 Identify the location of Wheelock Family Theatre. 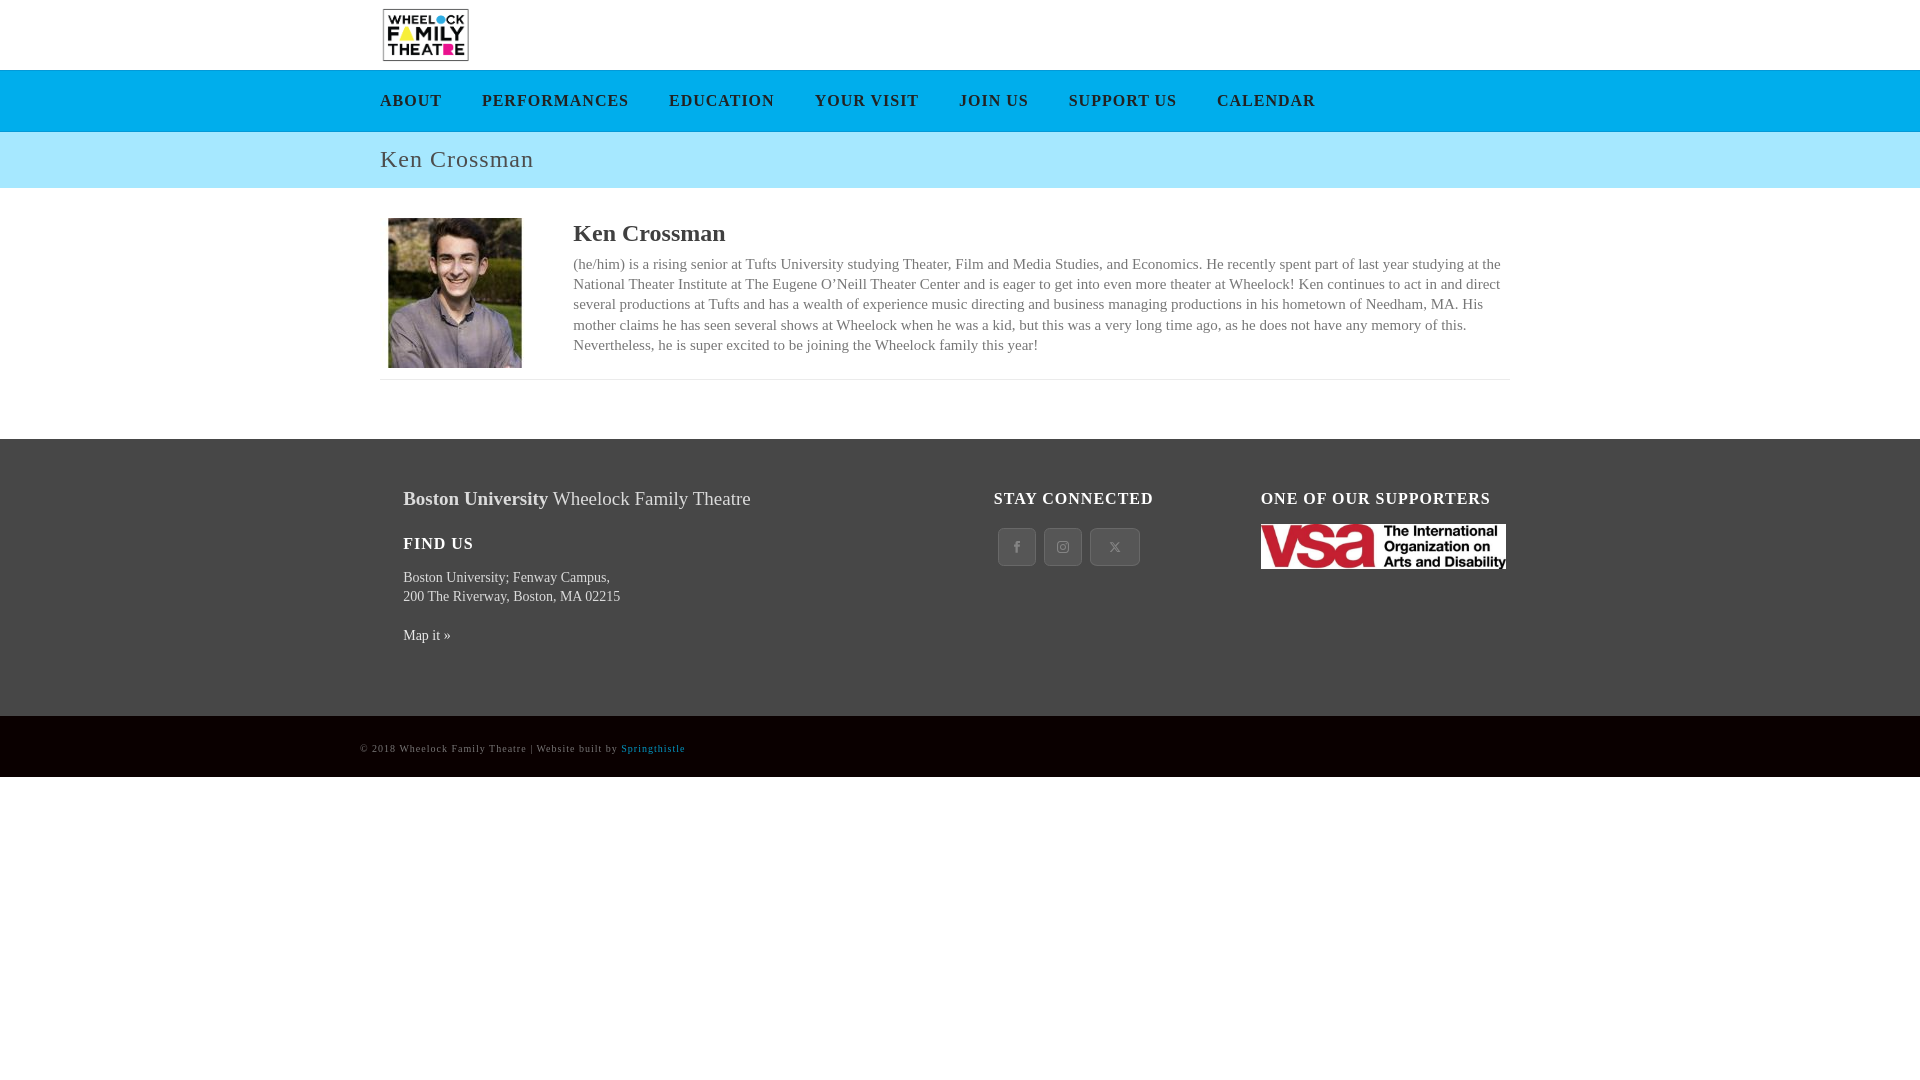
(423, 35).